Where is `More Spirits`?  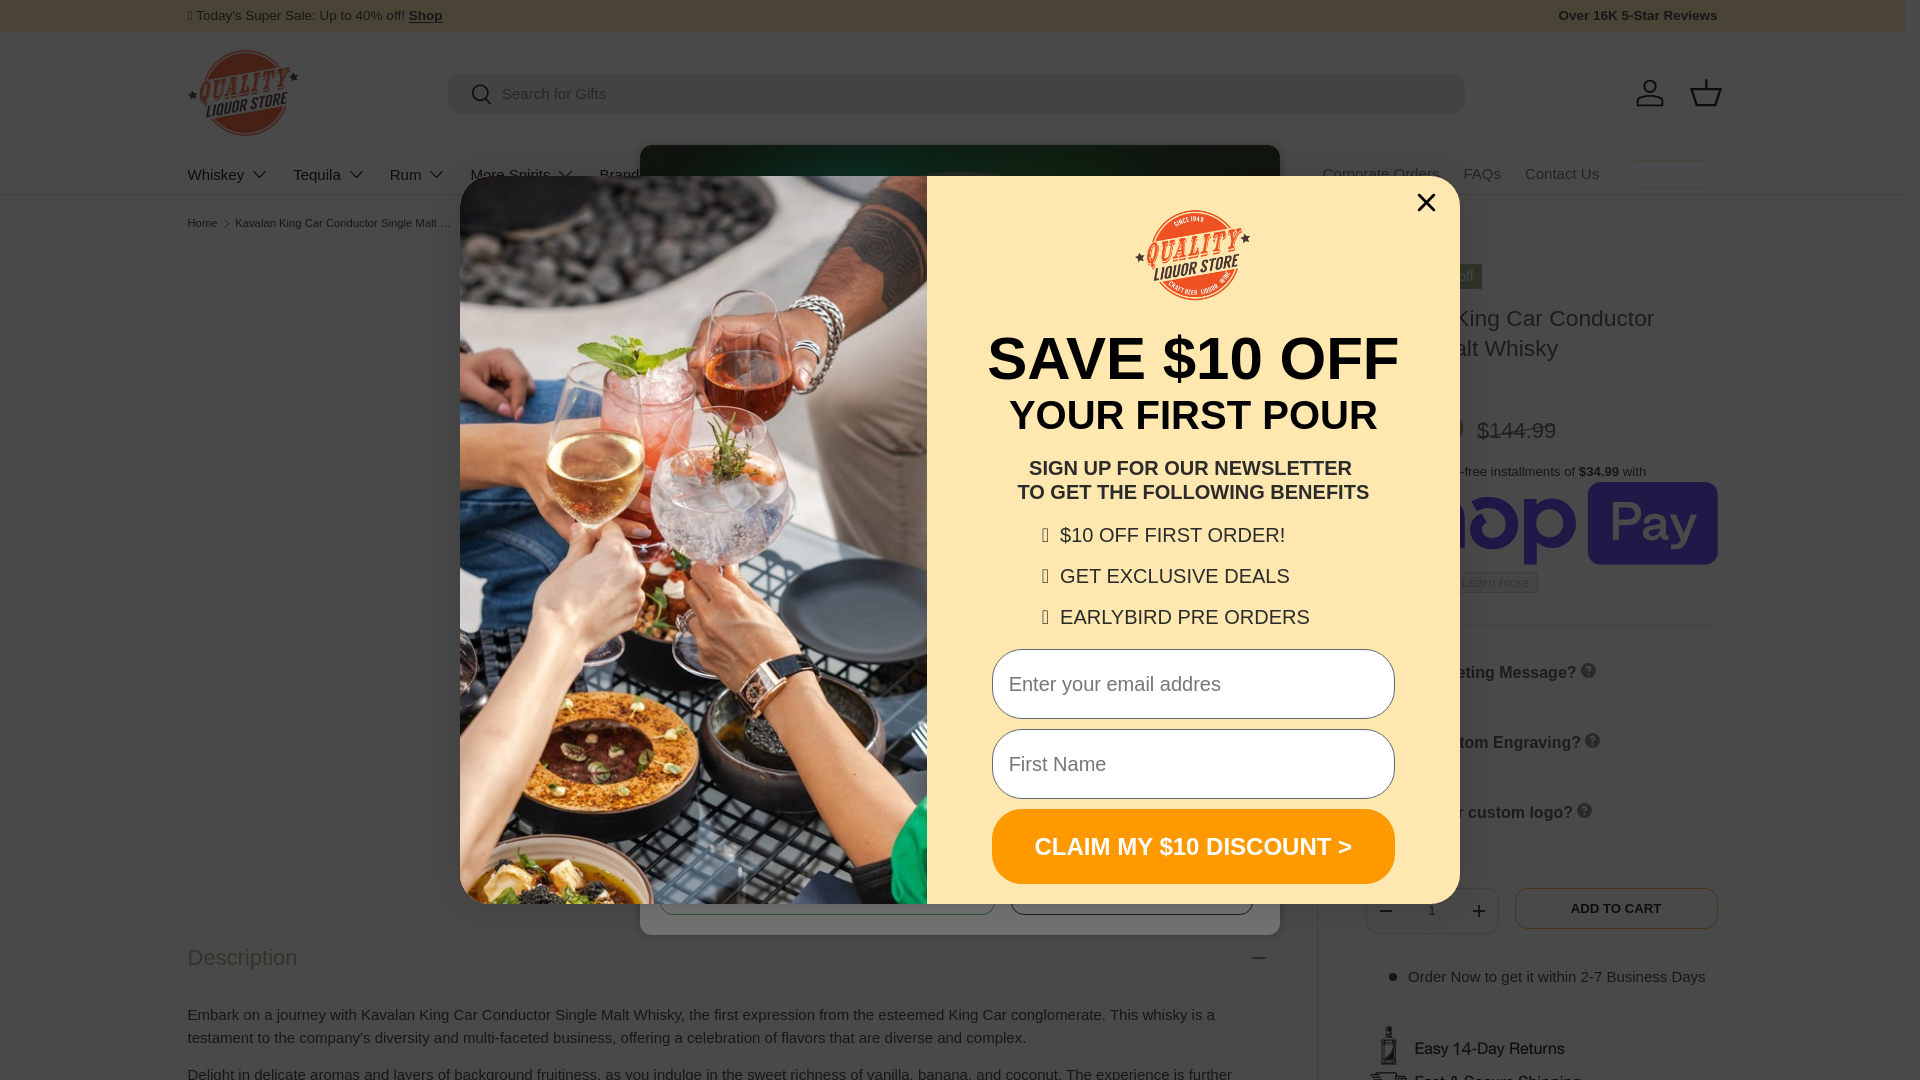
More Spirits is located at coordinates (522, 174).